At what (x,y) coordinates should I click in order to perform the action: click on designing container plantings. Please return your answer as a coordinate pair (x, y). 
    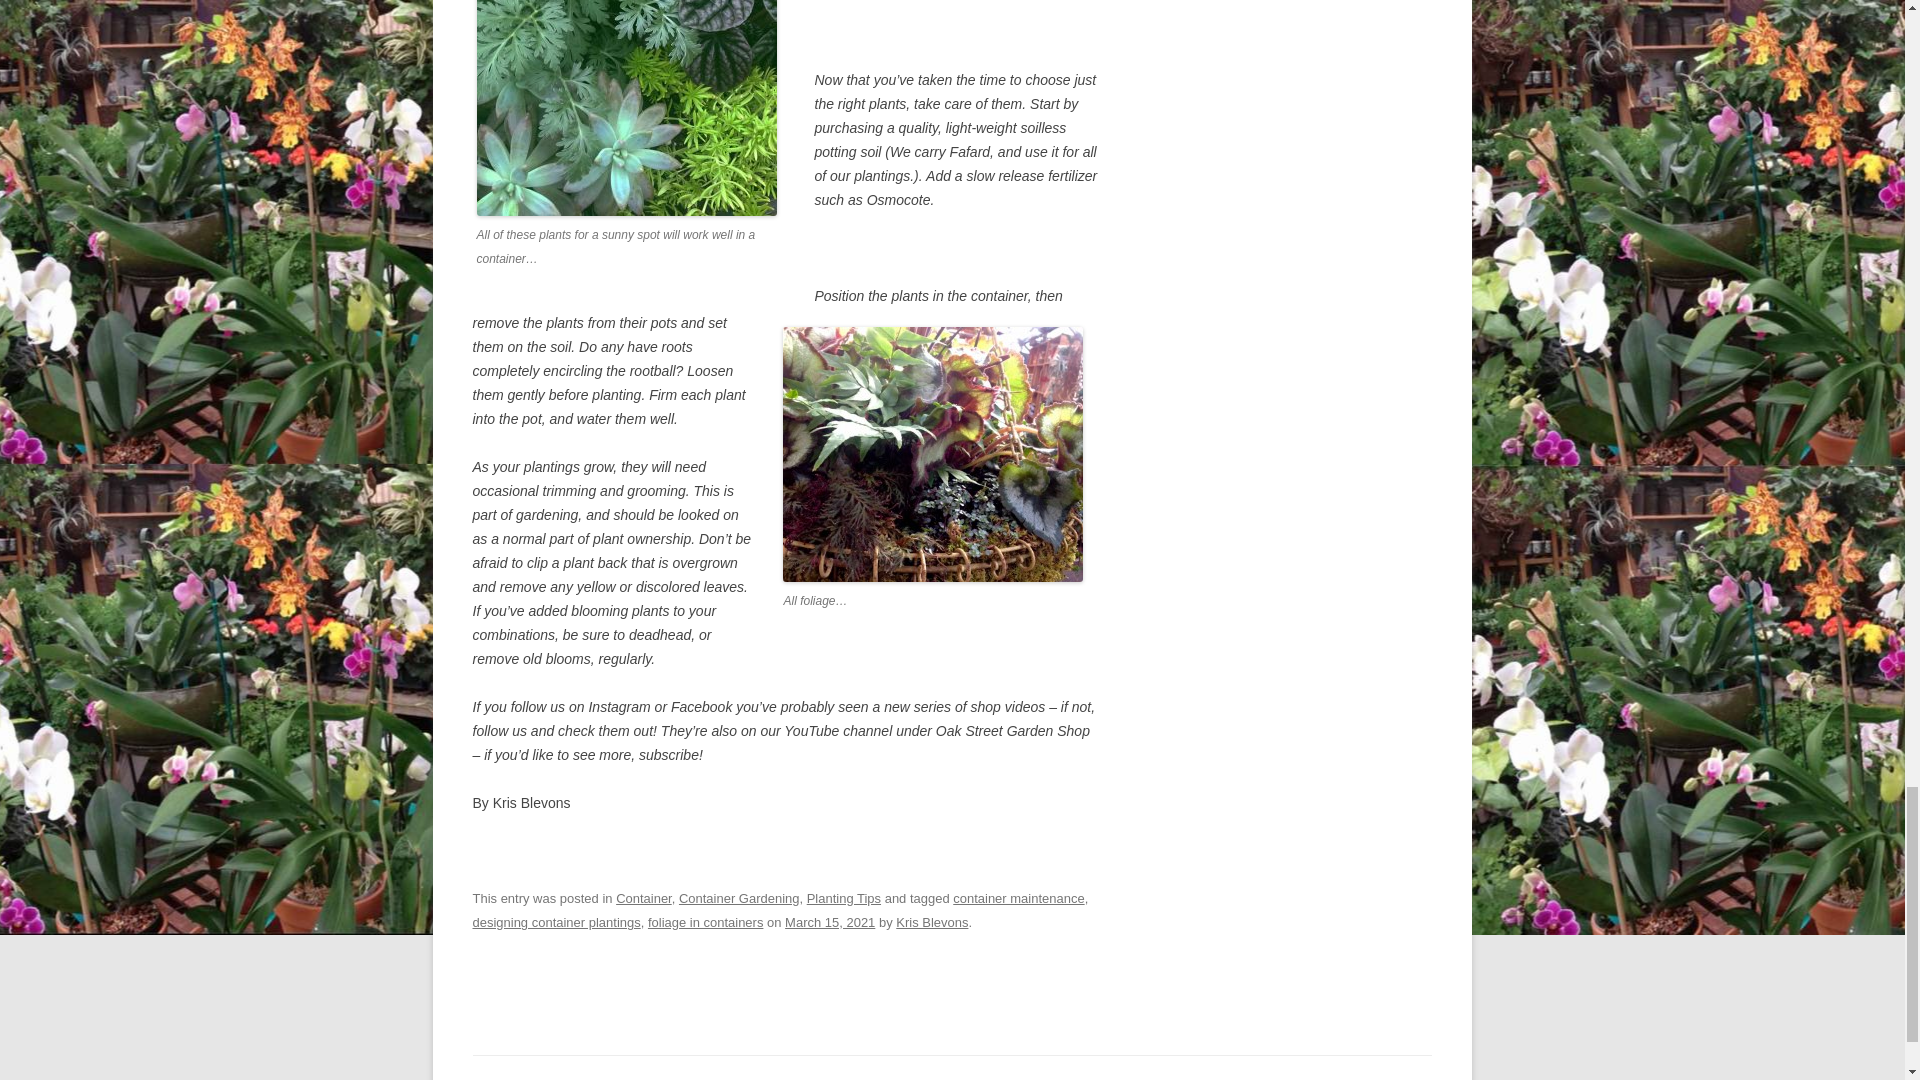
    Looking at the image, I should click on (556, 922).